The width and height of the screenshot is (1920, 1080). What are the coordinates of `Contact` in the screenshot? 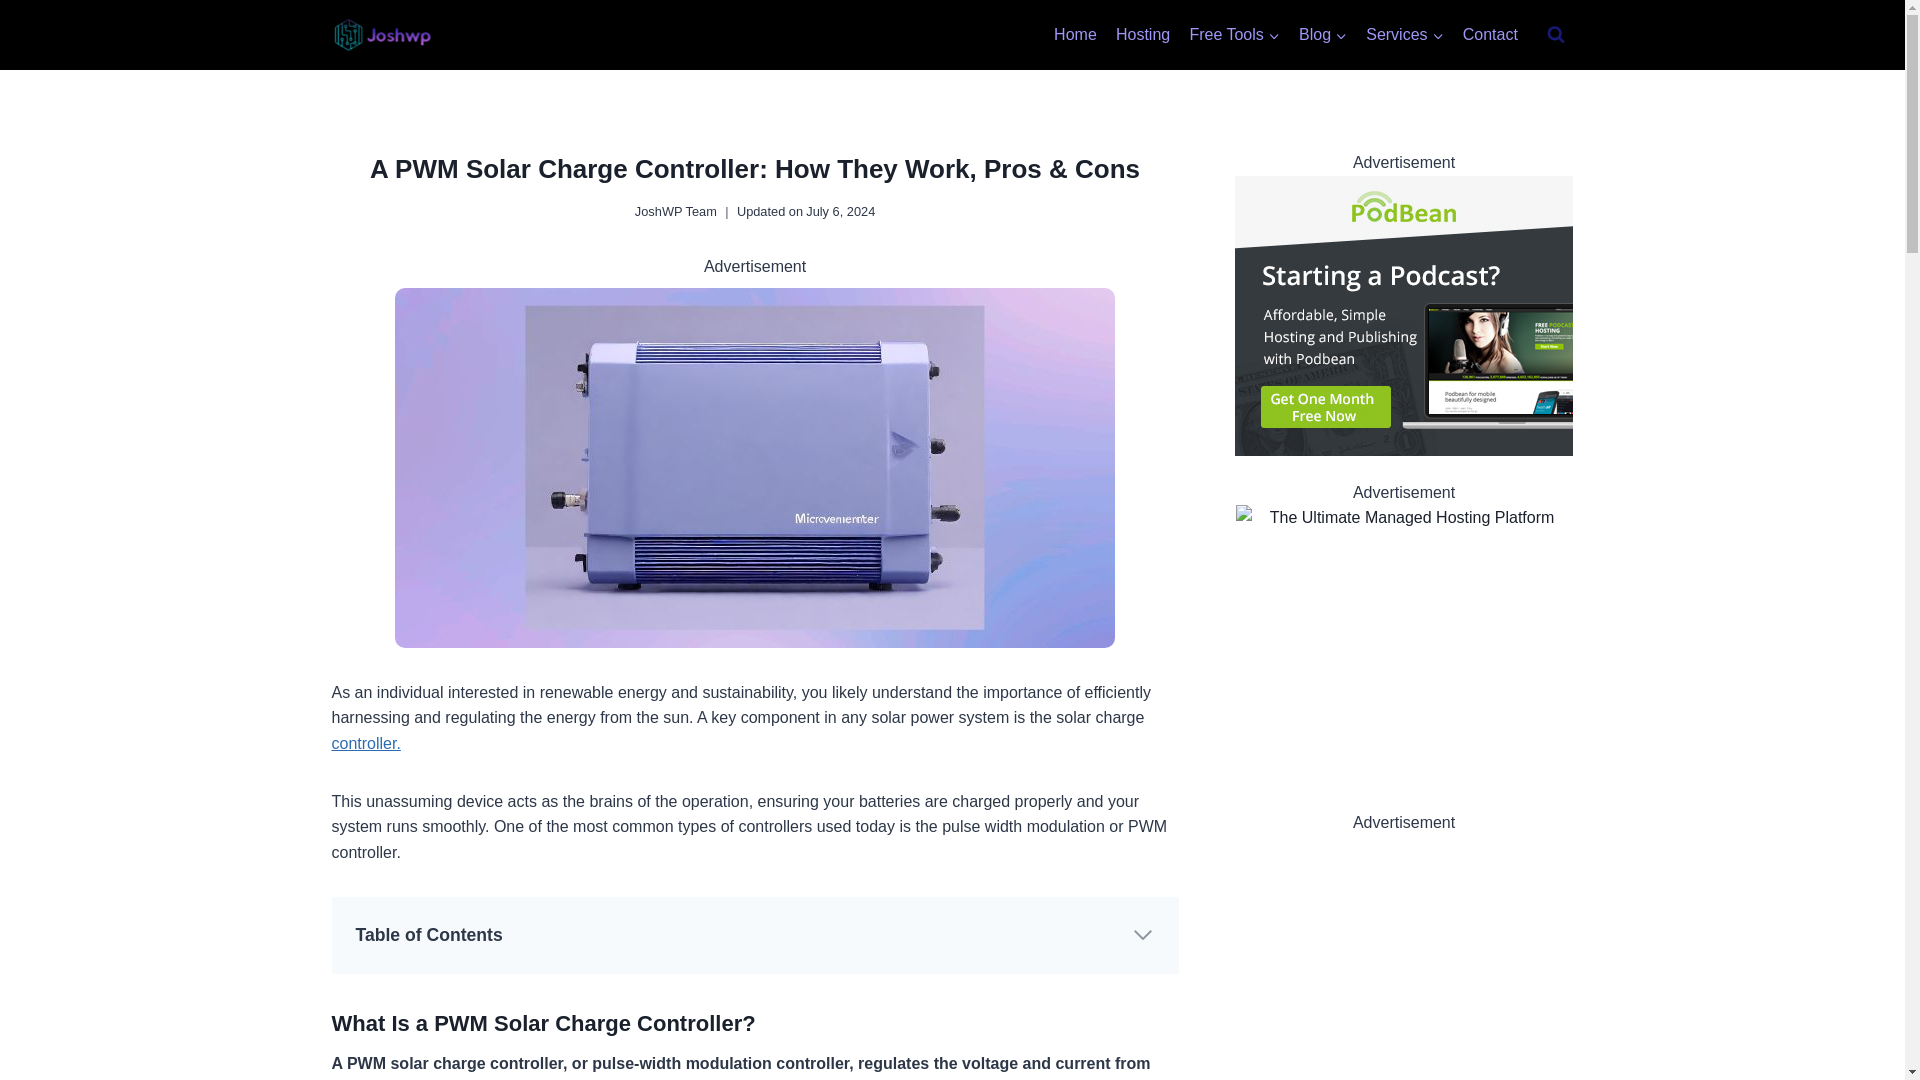 It's located at (1490, 35).